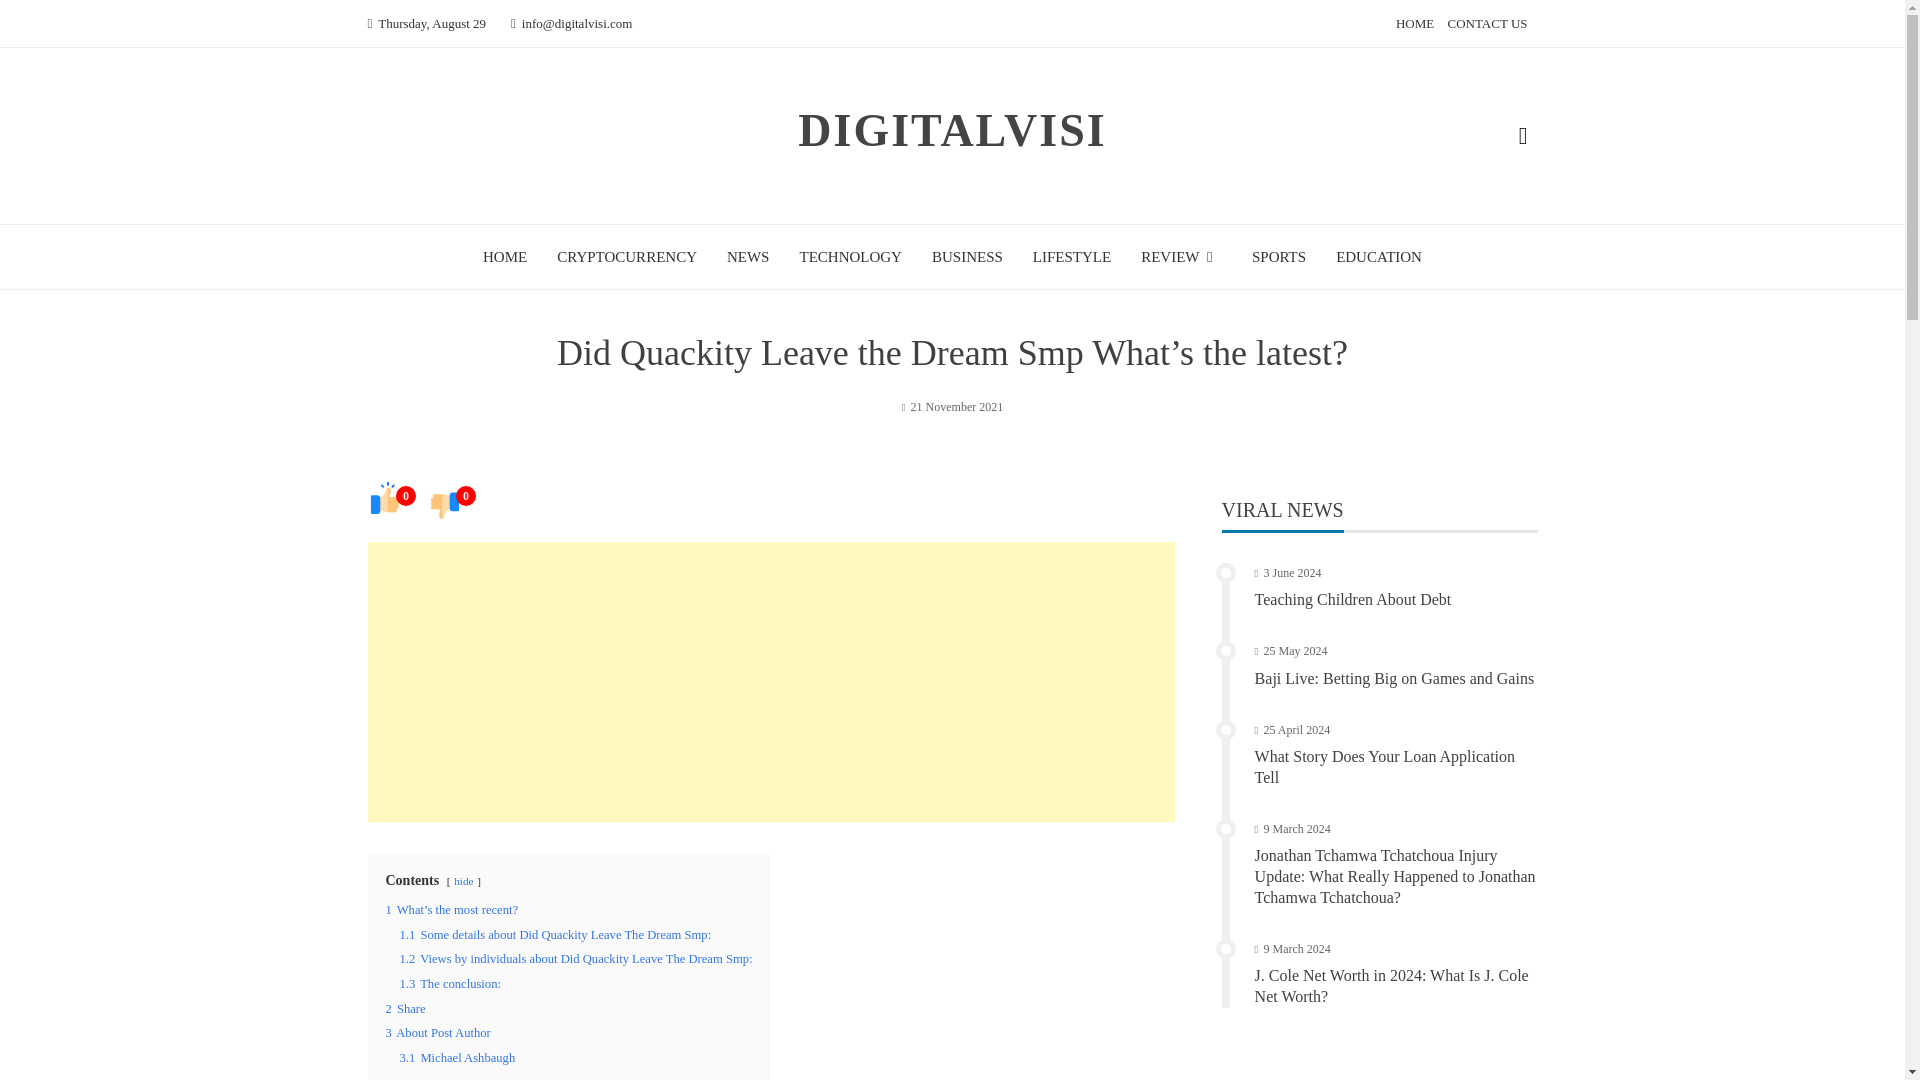 This screenshot has width=1920, height=1080. Describe the element at coordinates (1072, 256) in the screenshot. I see `LIFESTYLE` at that location.